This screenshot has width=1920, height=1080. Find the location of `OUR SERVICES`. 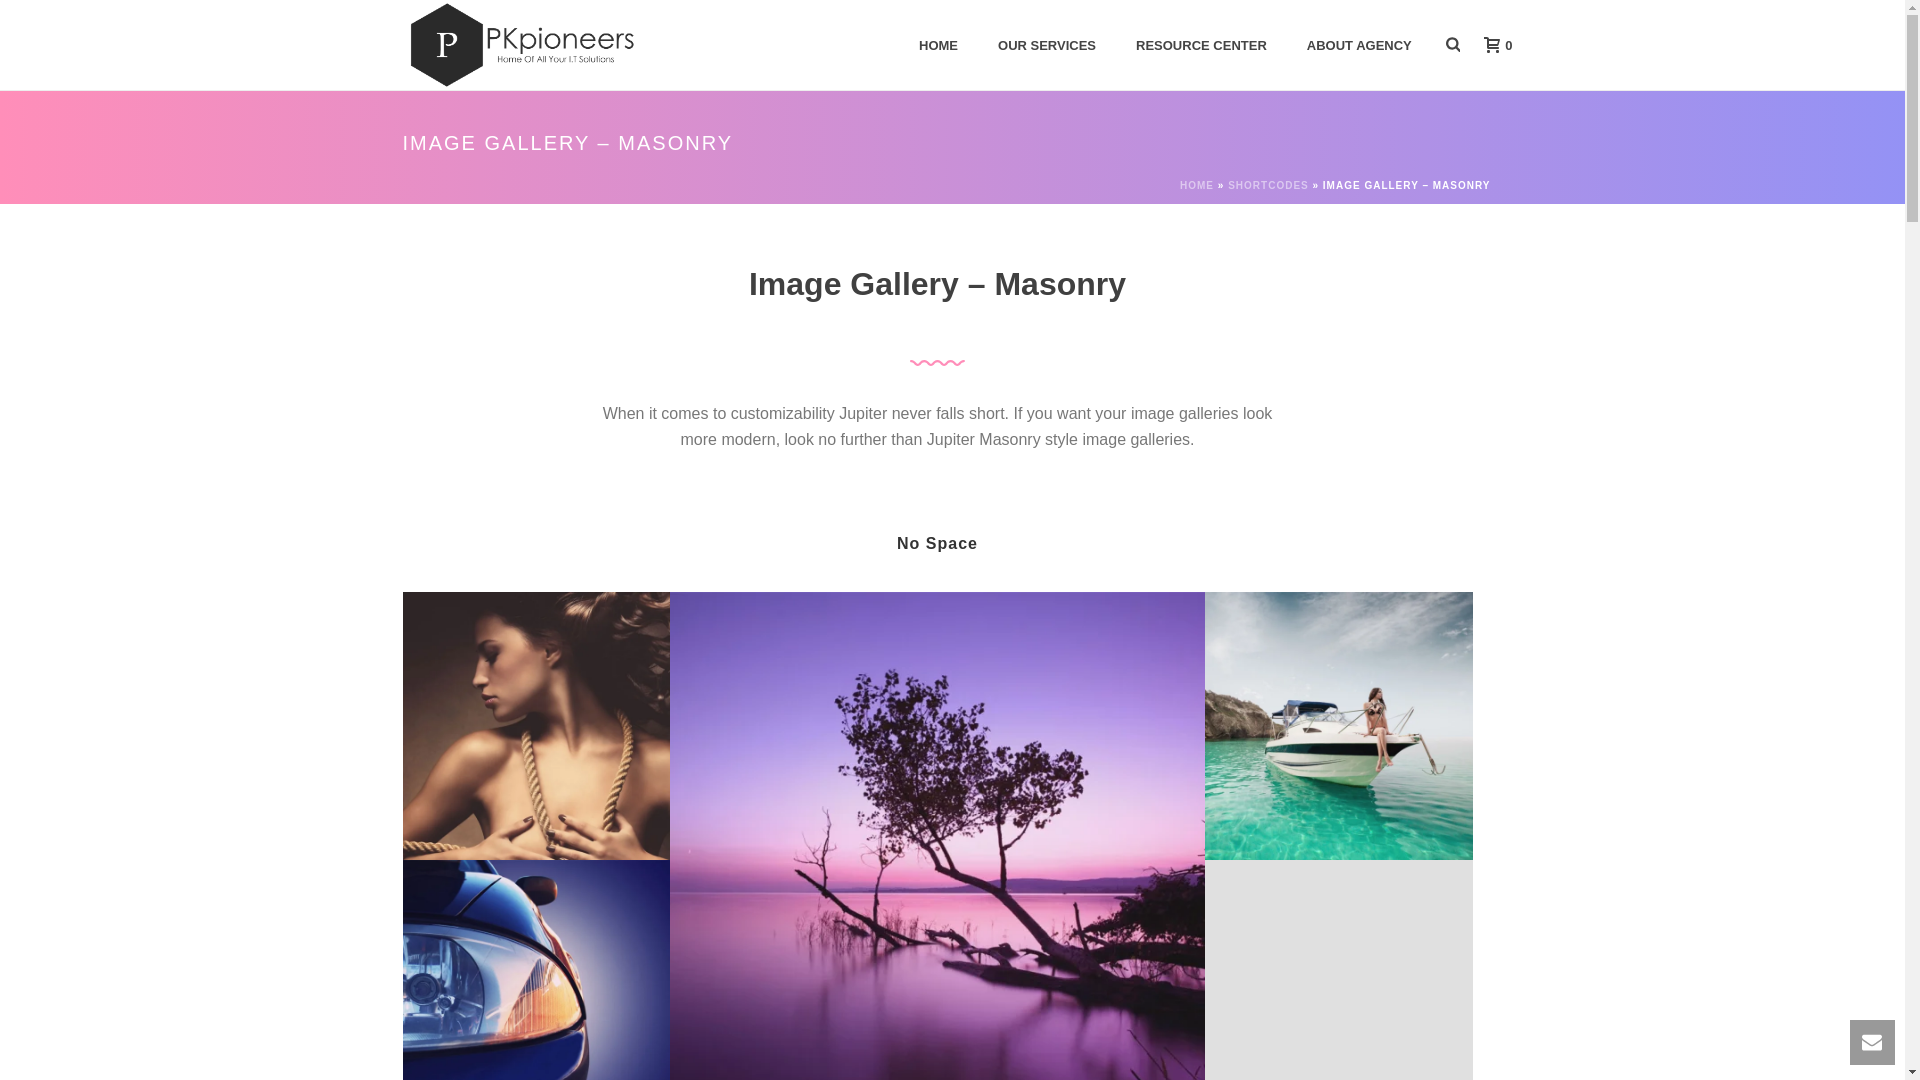

OUR SERVICES is located at coordinates (1046, 46).